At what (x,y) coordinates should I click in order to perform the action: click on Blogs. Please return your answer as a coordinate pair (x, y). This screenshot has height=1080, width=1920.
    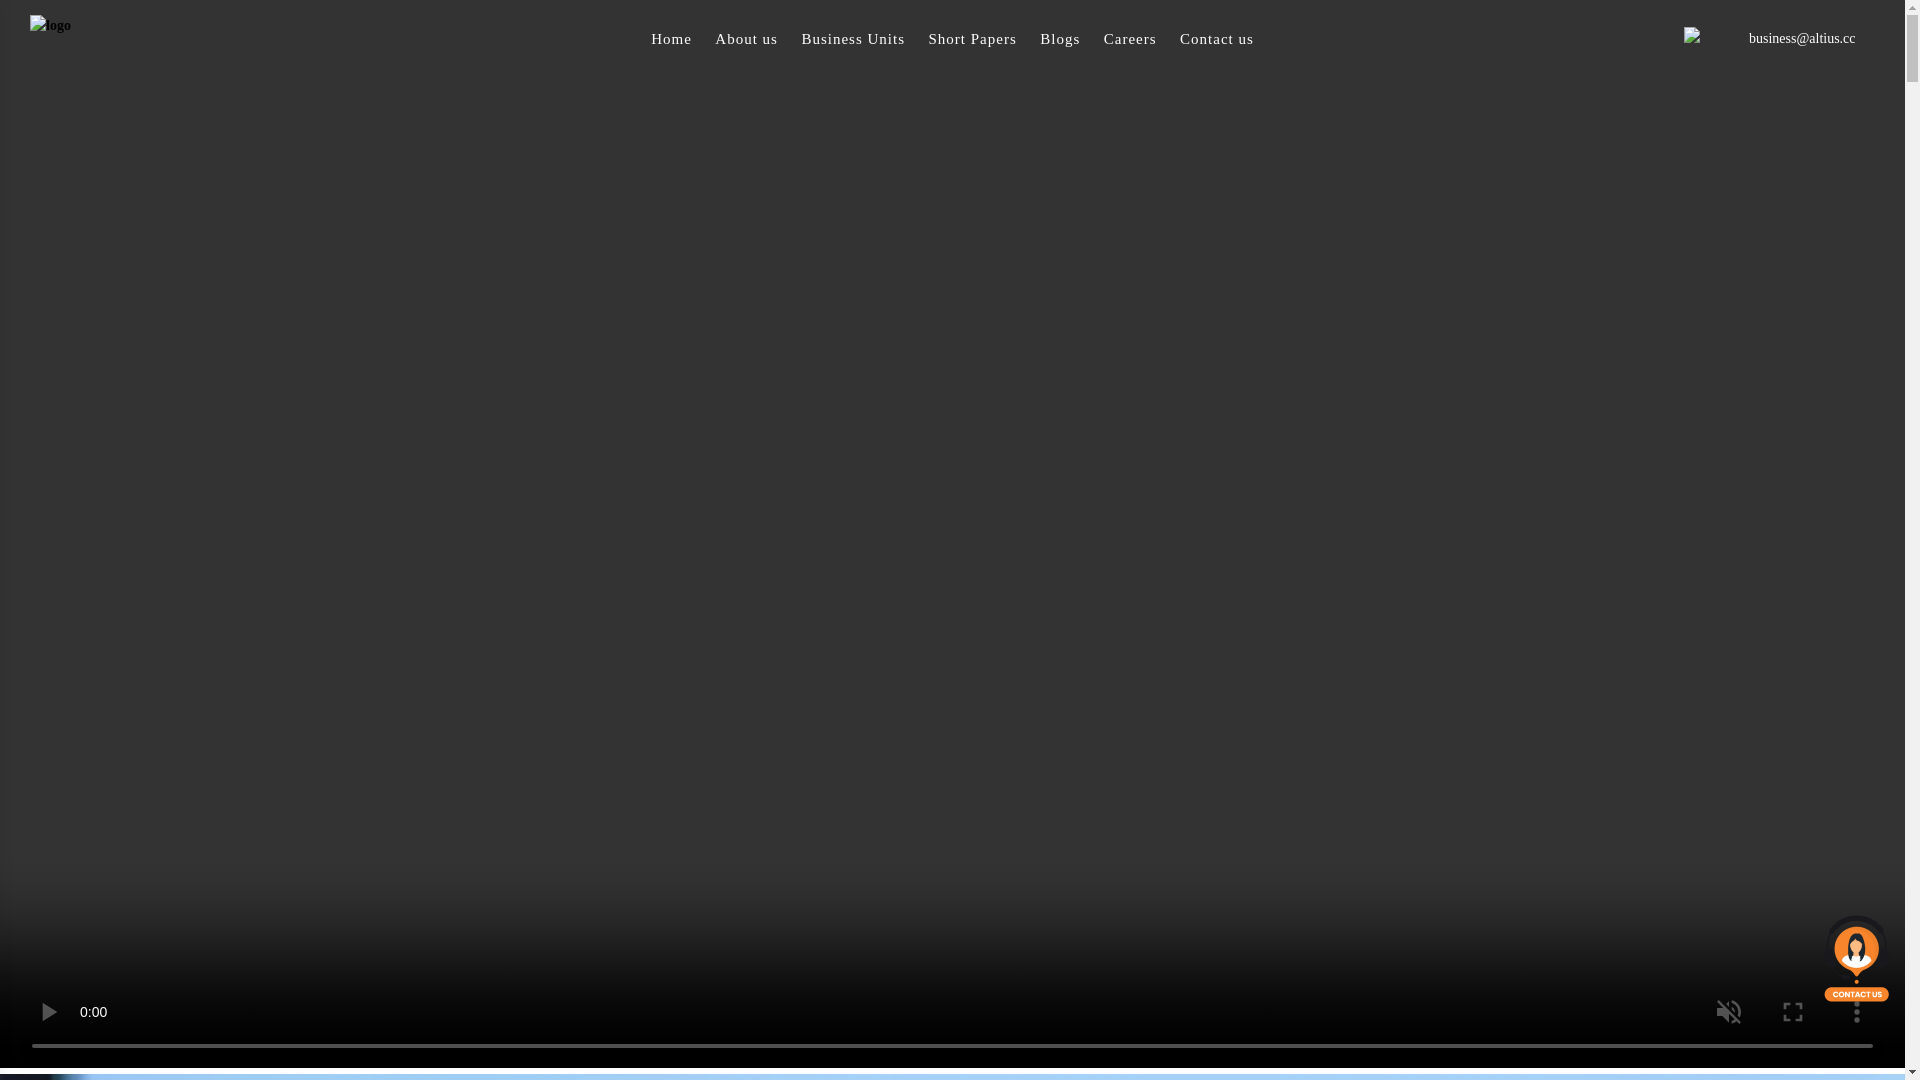
    Looking at the image, I should click on (1060, 39).